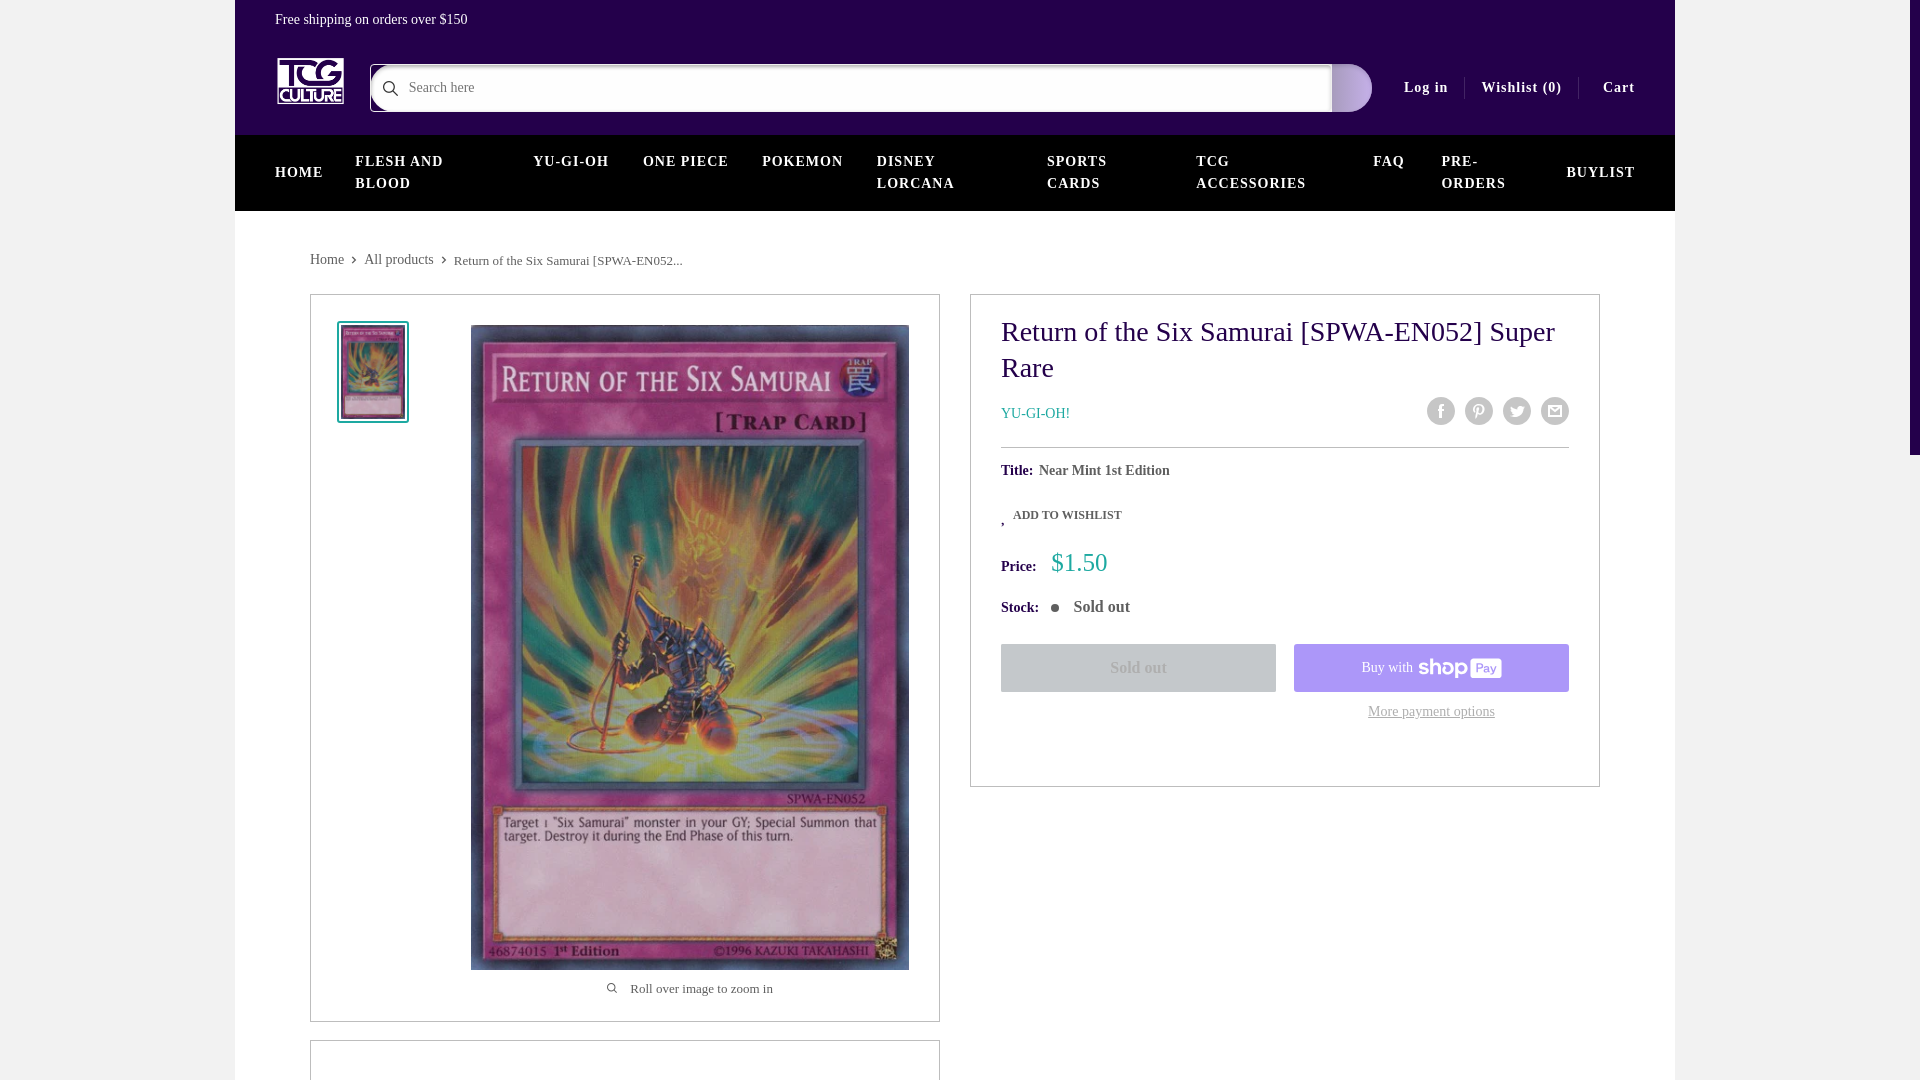 This screenshot has height=1080, width=1920. Describe the element at coordinates (1138, 668) in the screenshot. I see `Add to Cart` at that location.